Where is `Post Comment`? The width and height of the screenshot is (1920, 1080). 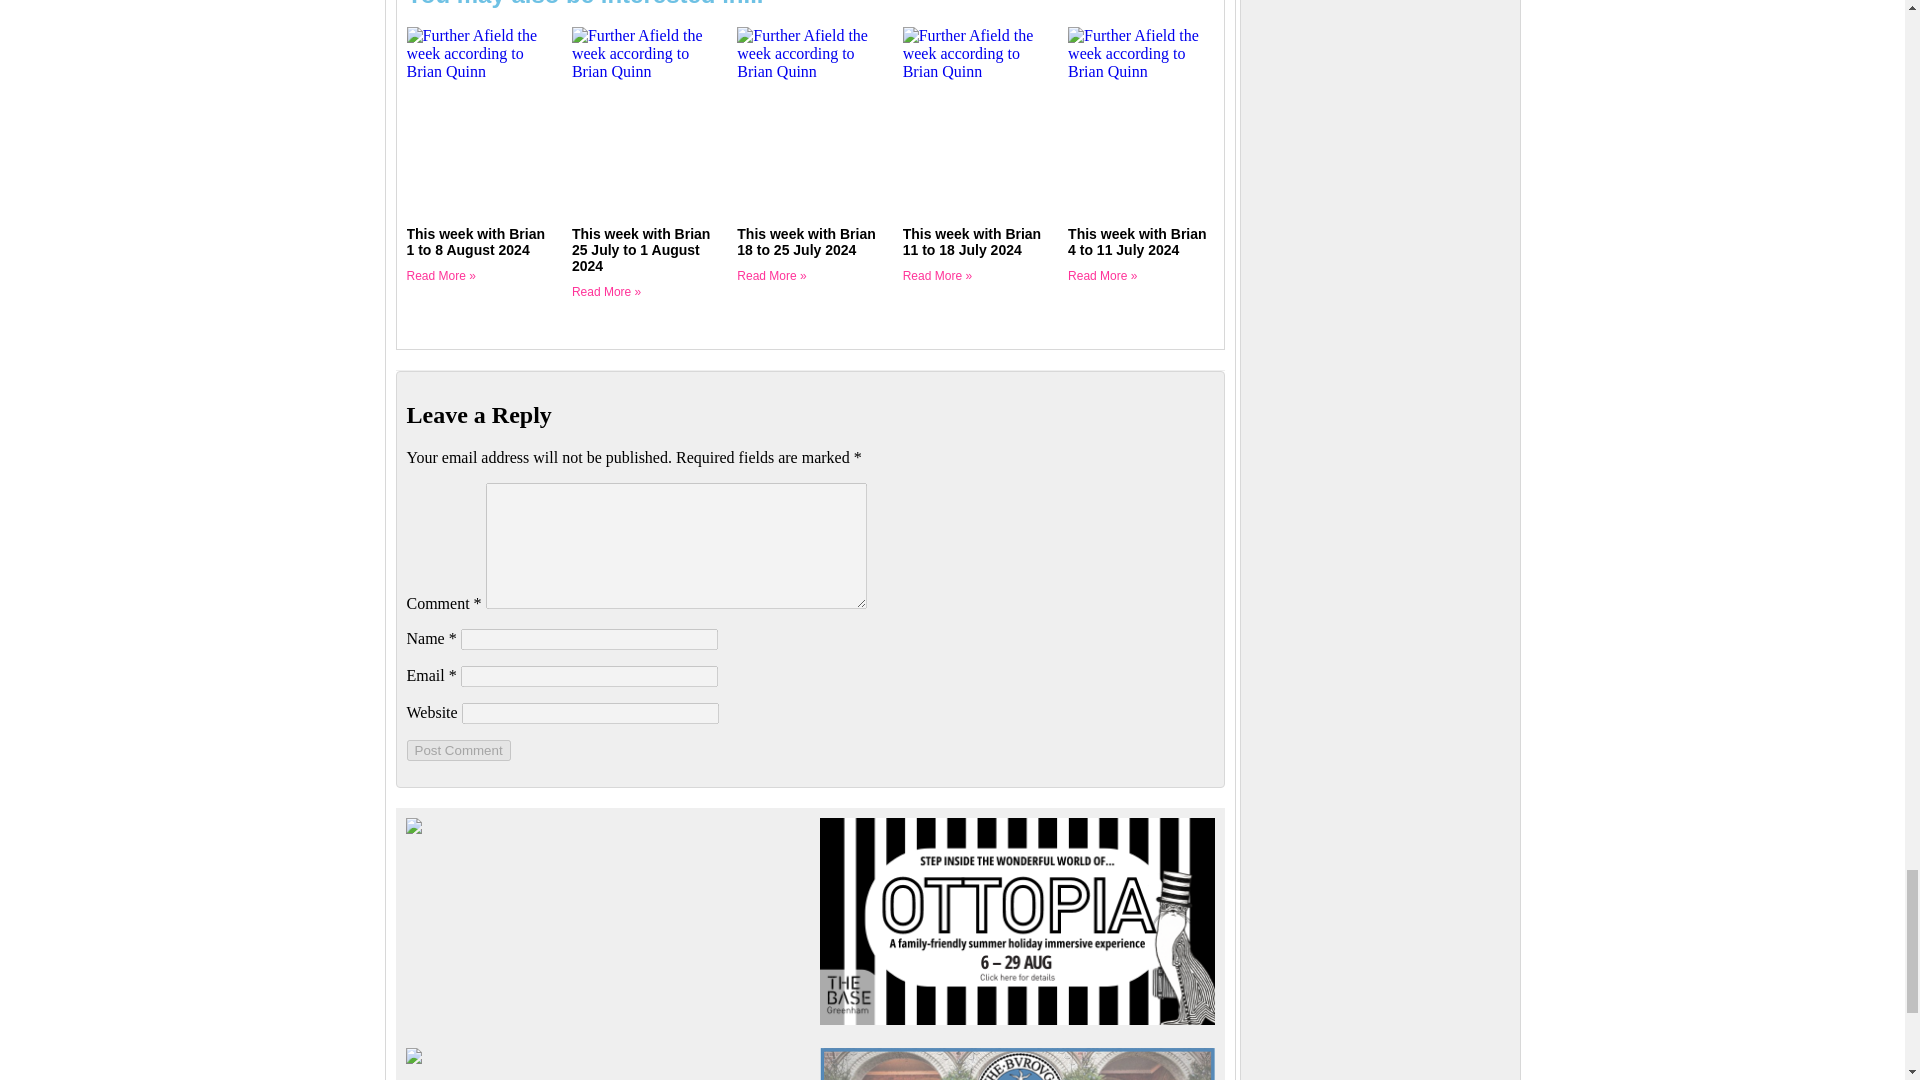
Post Comment is located at coordinates (458, 760).